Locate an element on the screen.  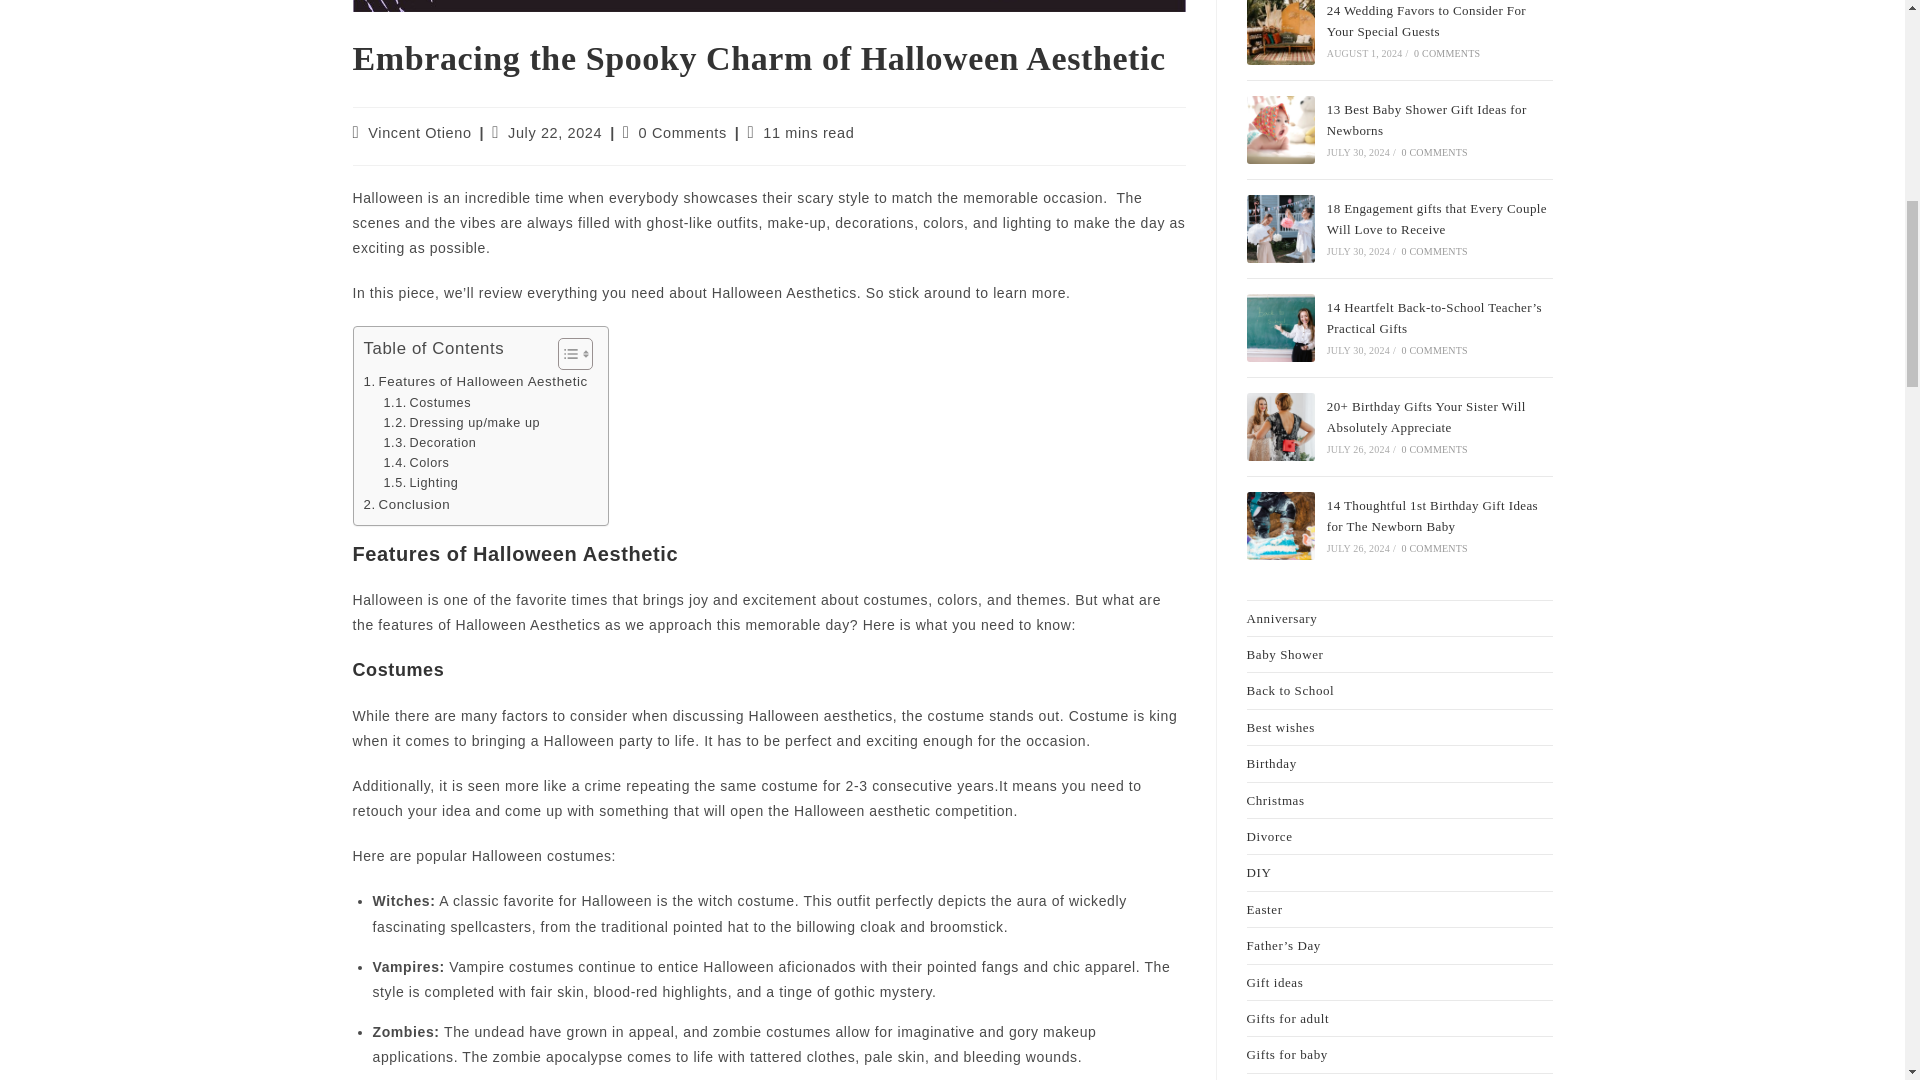
Conclusion is located at coordinates (408, 504).